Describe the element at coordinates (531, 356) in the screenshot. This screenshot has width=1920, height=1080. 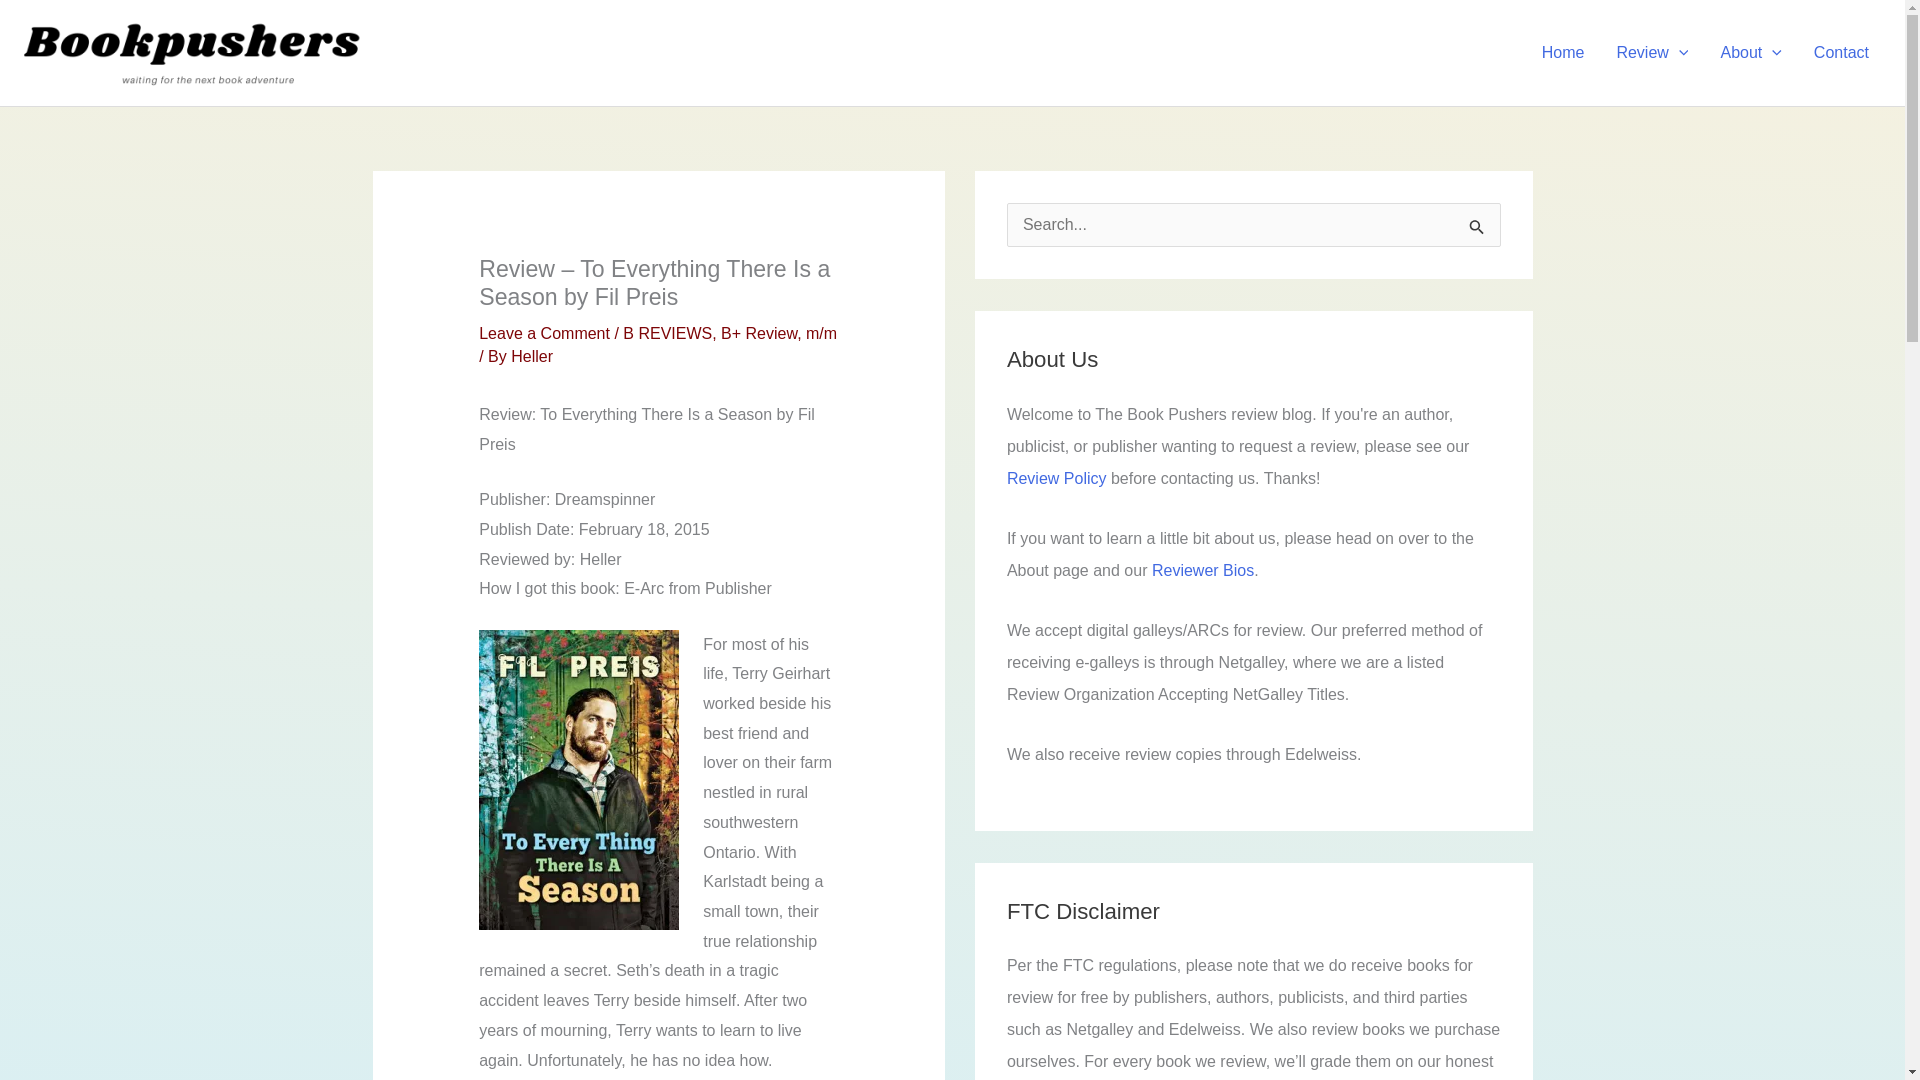
I see `View all posts by Heller` at that location.